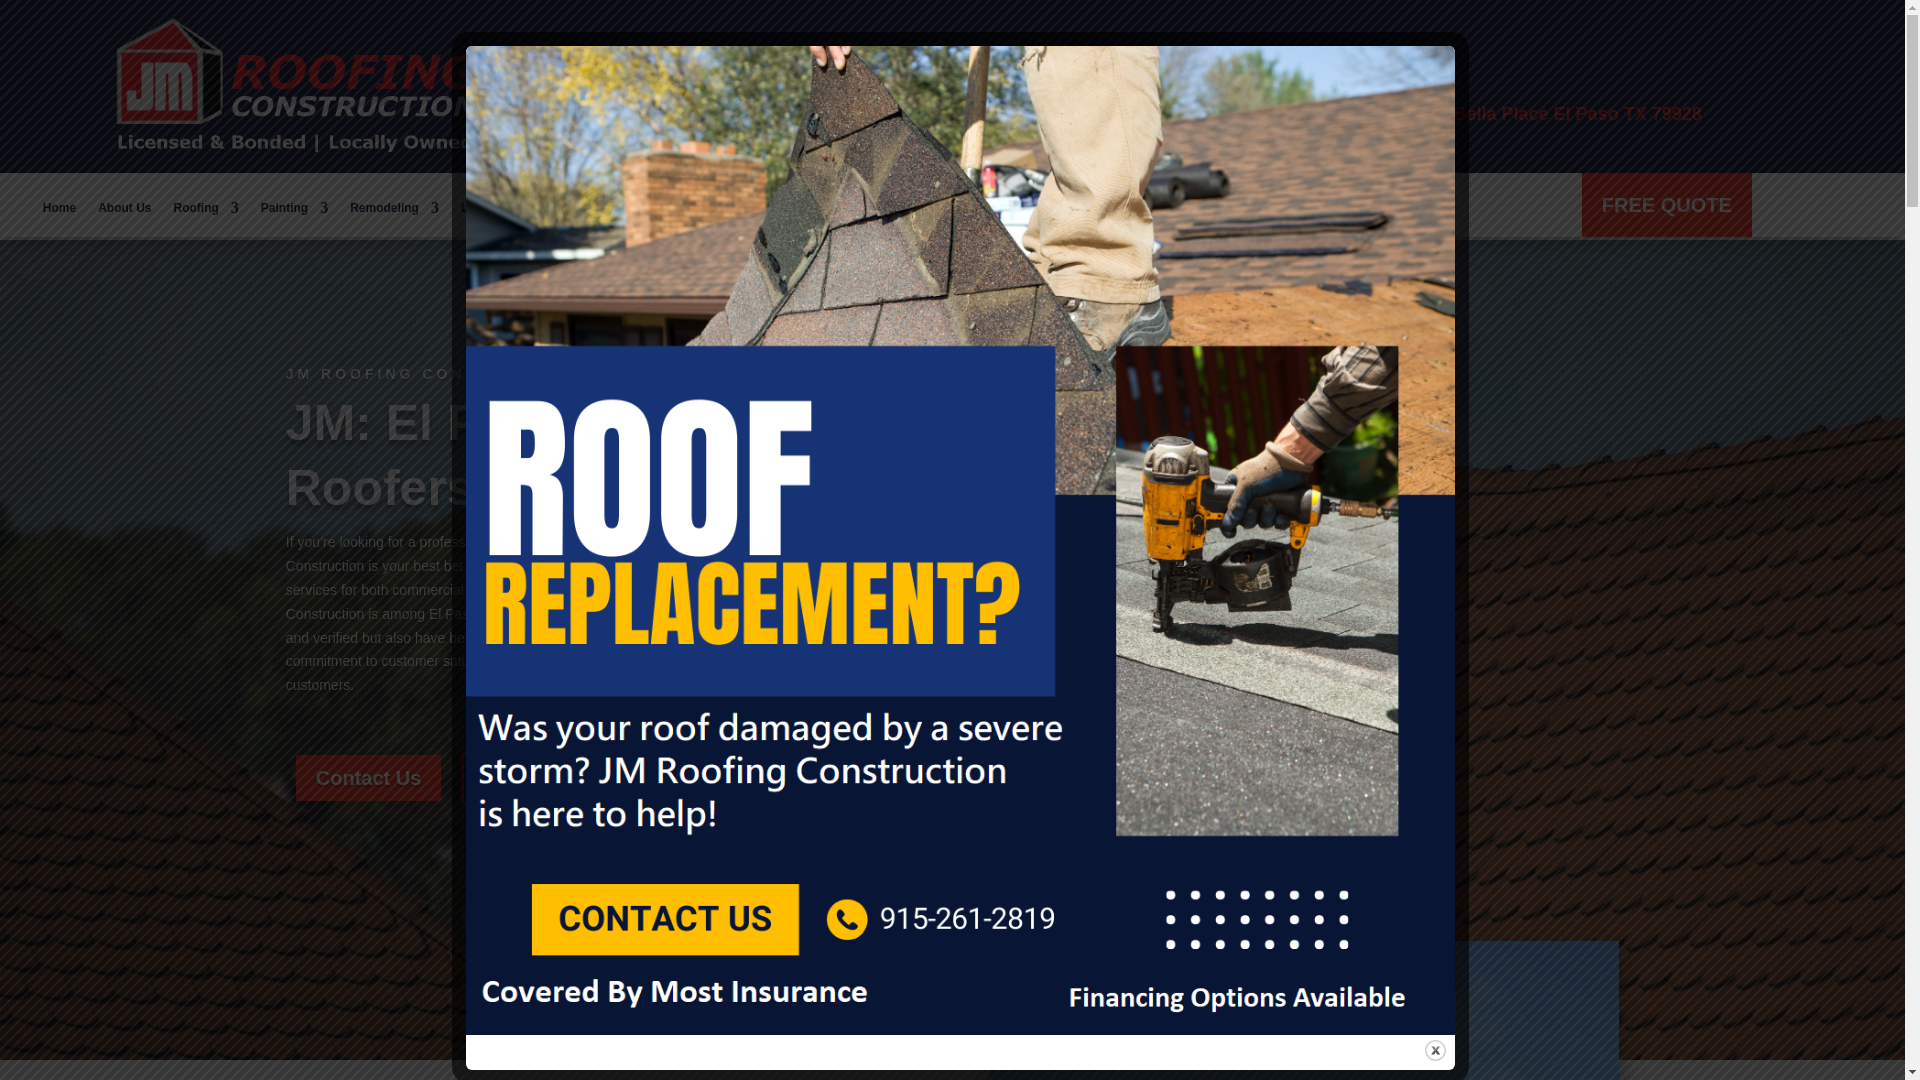  Describe the element at coordinates (394, 211) in the screenshot. I see `Remodeling` at that location.